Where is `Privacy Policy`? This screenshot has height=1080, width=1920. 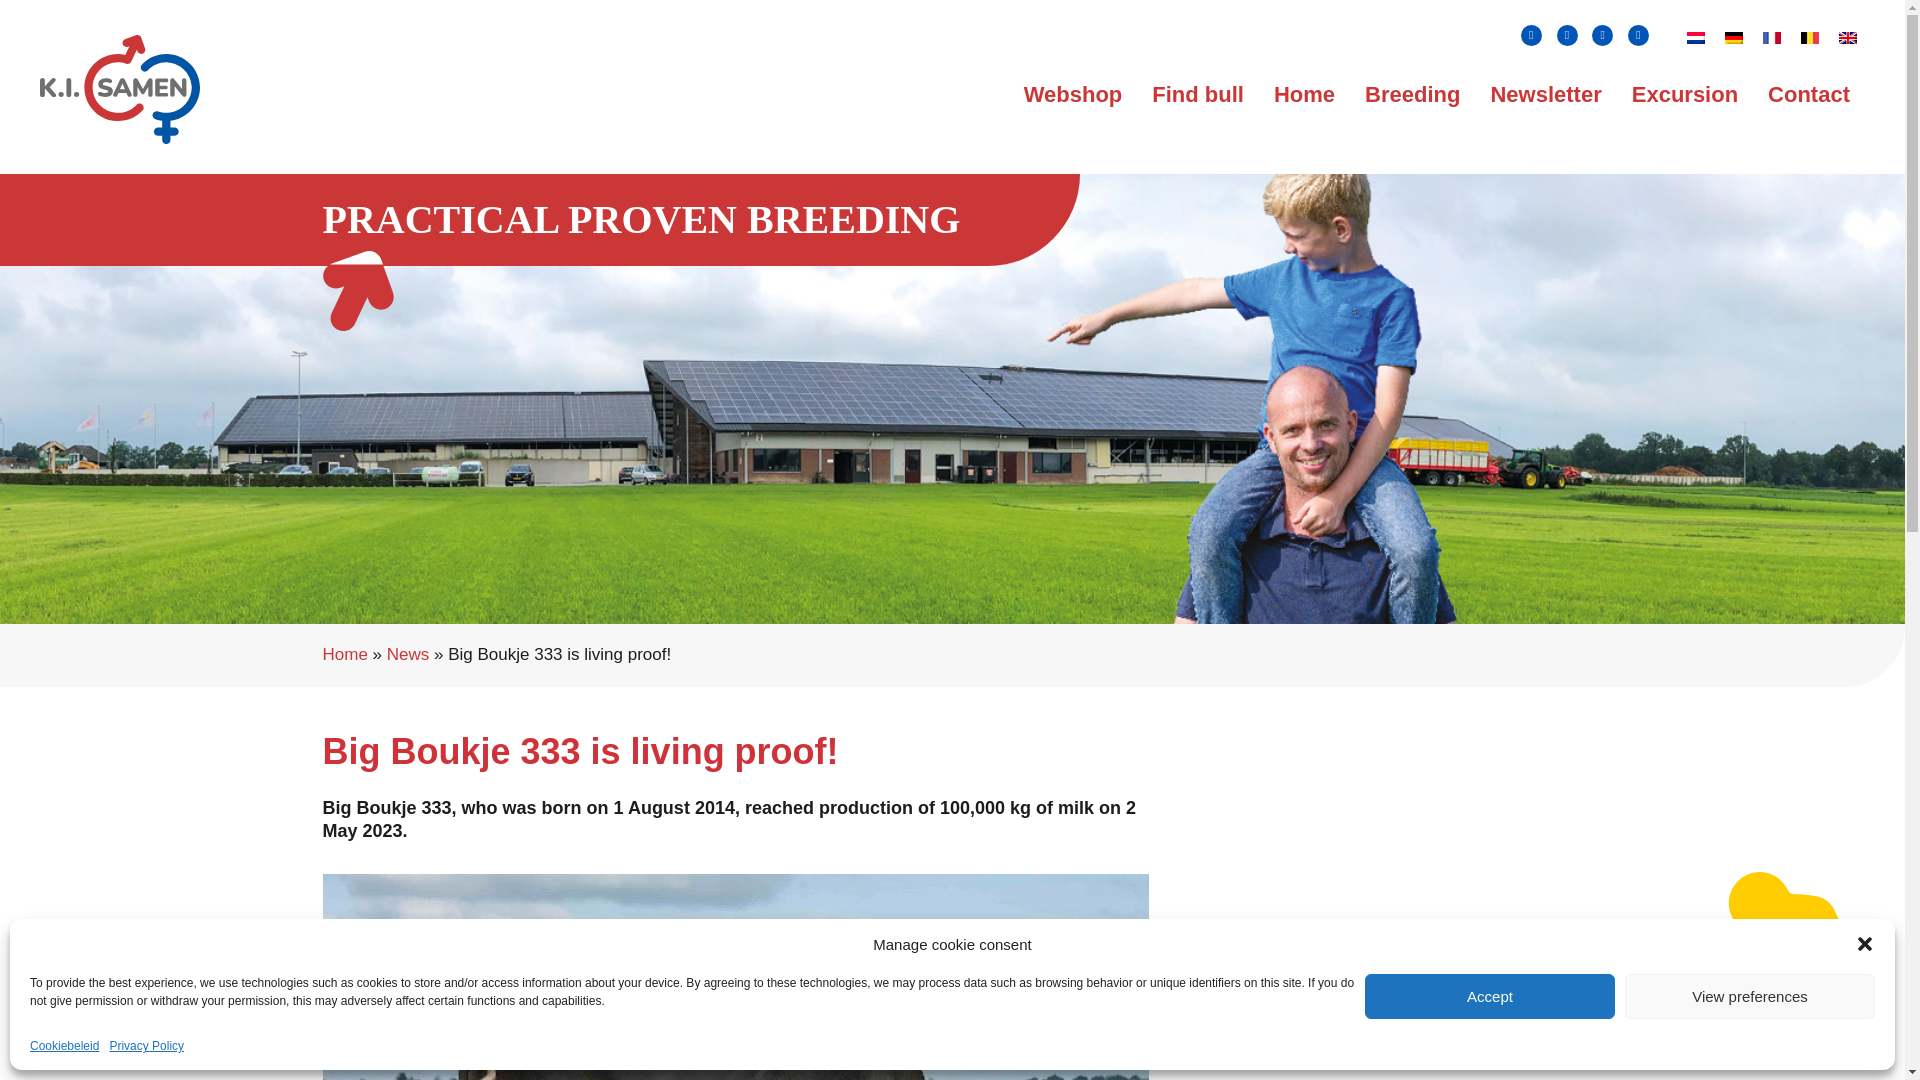
Privacy Policy is located at coordinates (146, 1046).